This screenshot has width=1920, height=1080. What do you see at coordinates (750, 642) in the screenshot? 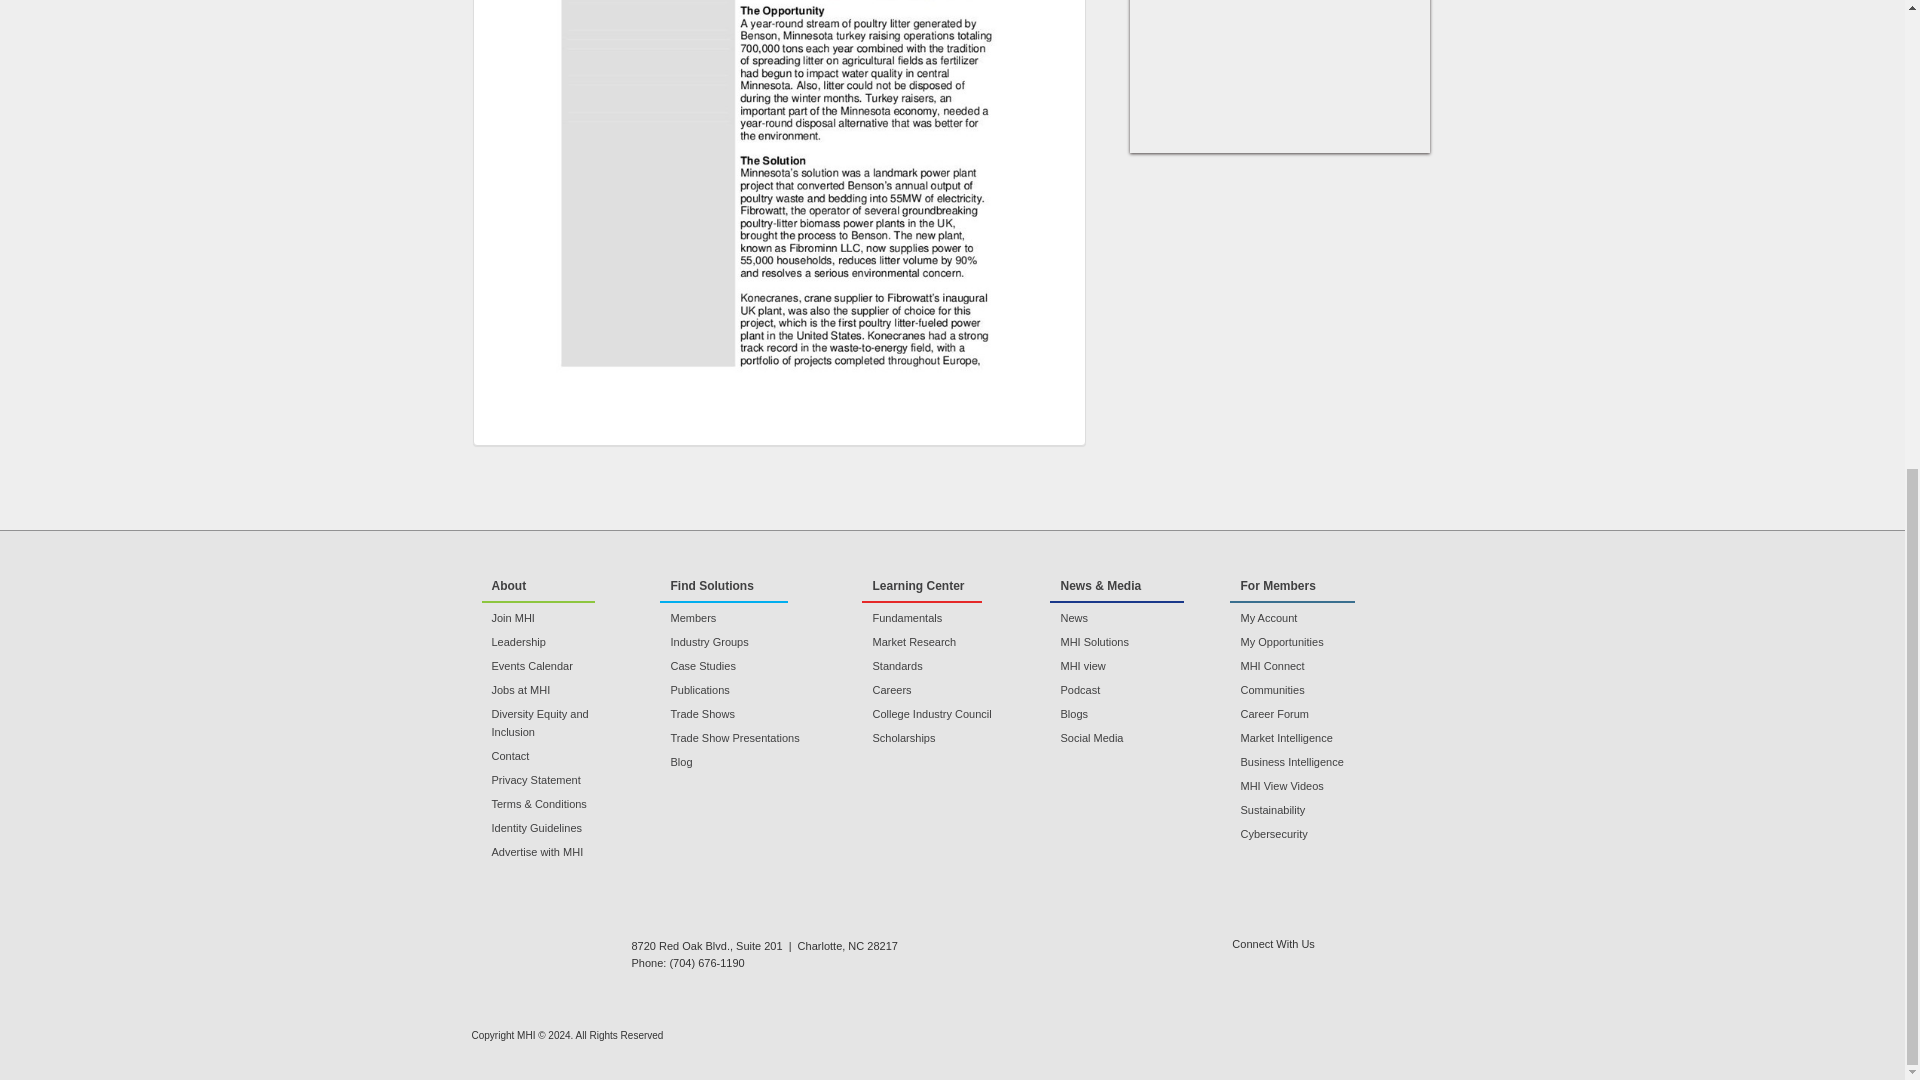
I see `Industry Groups` at bounding box center [750, 642].